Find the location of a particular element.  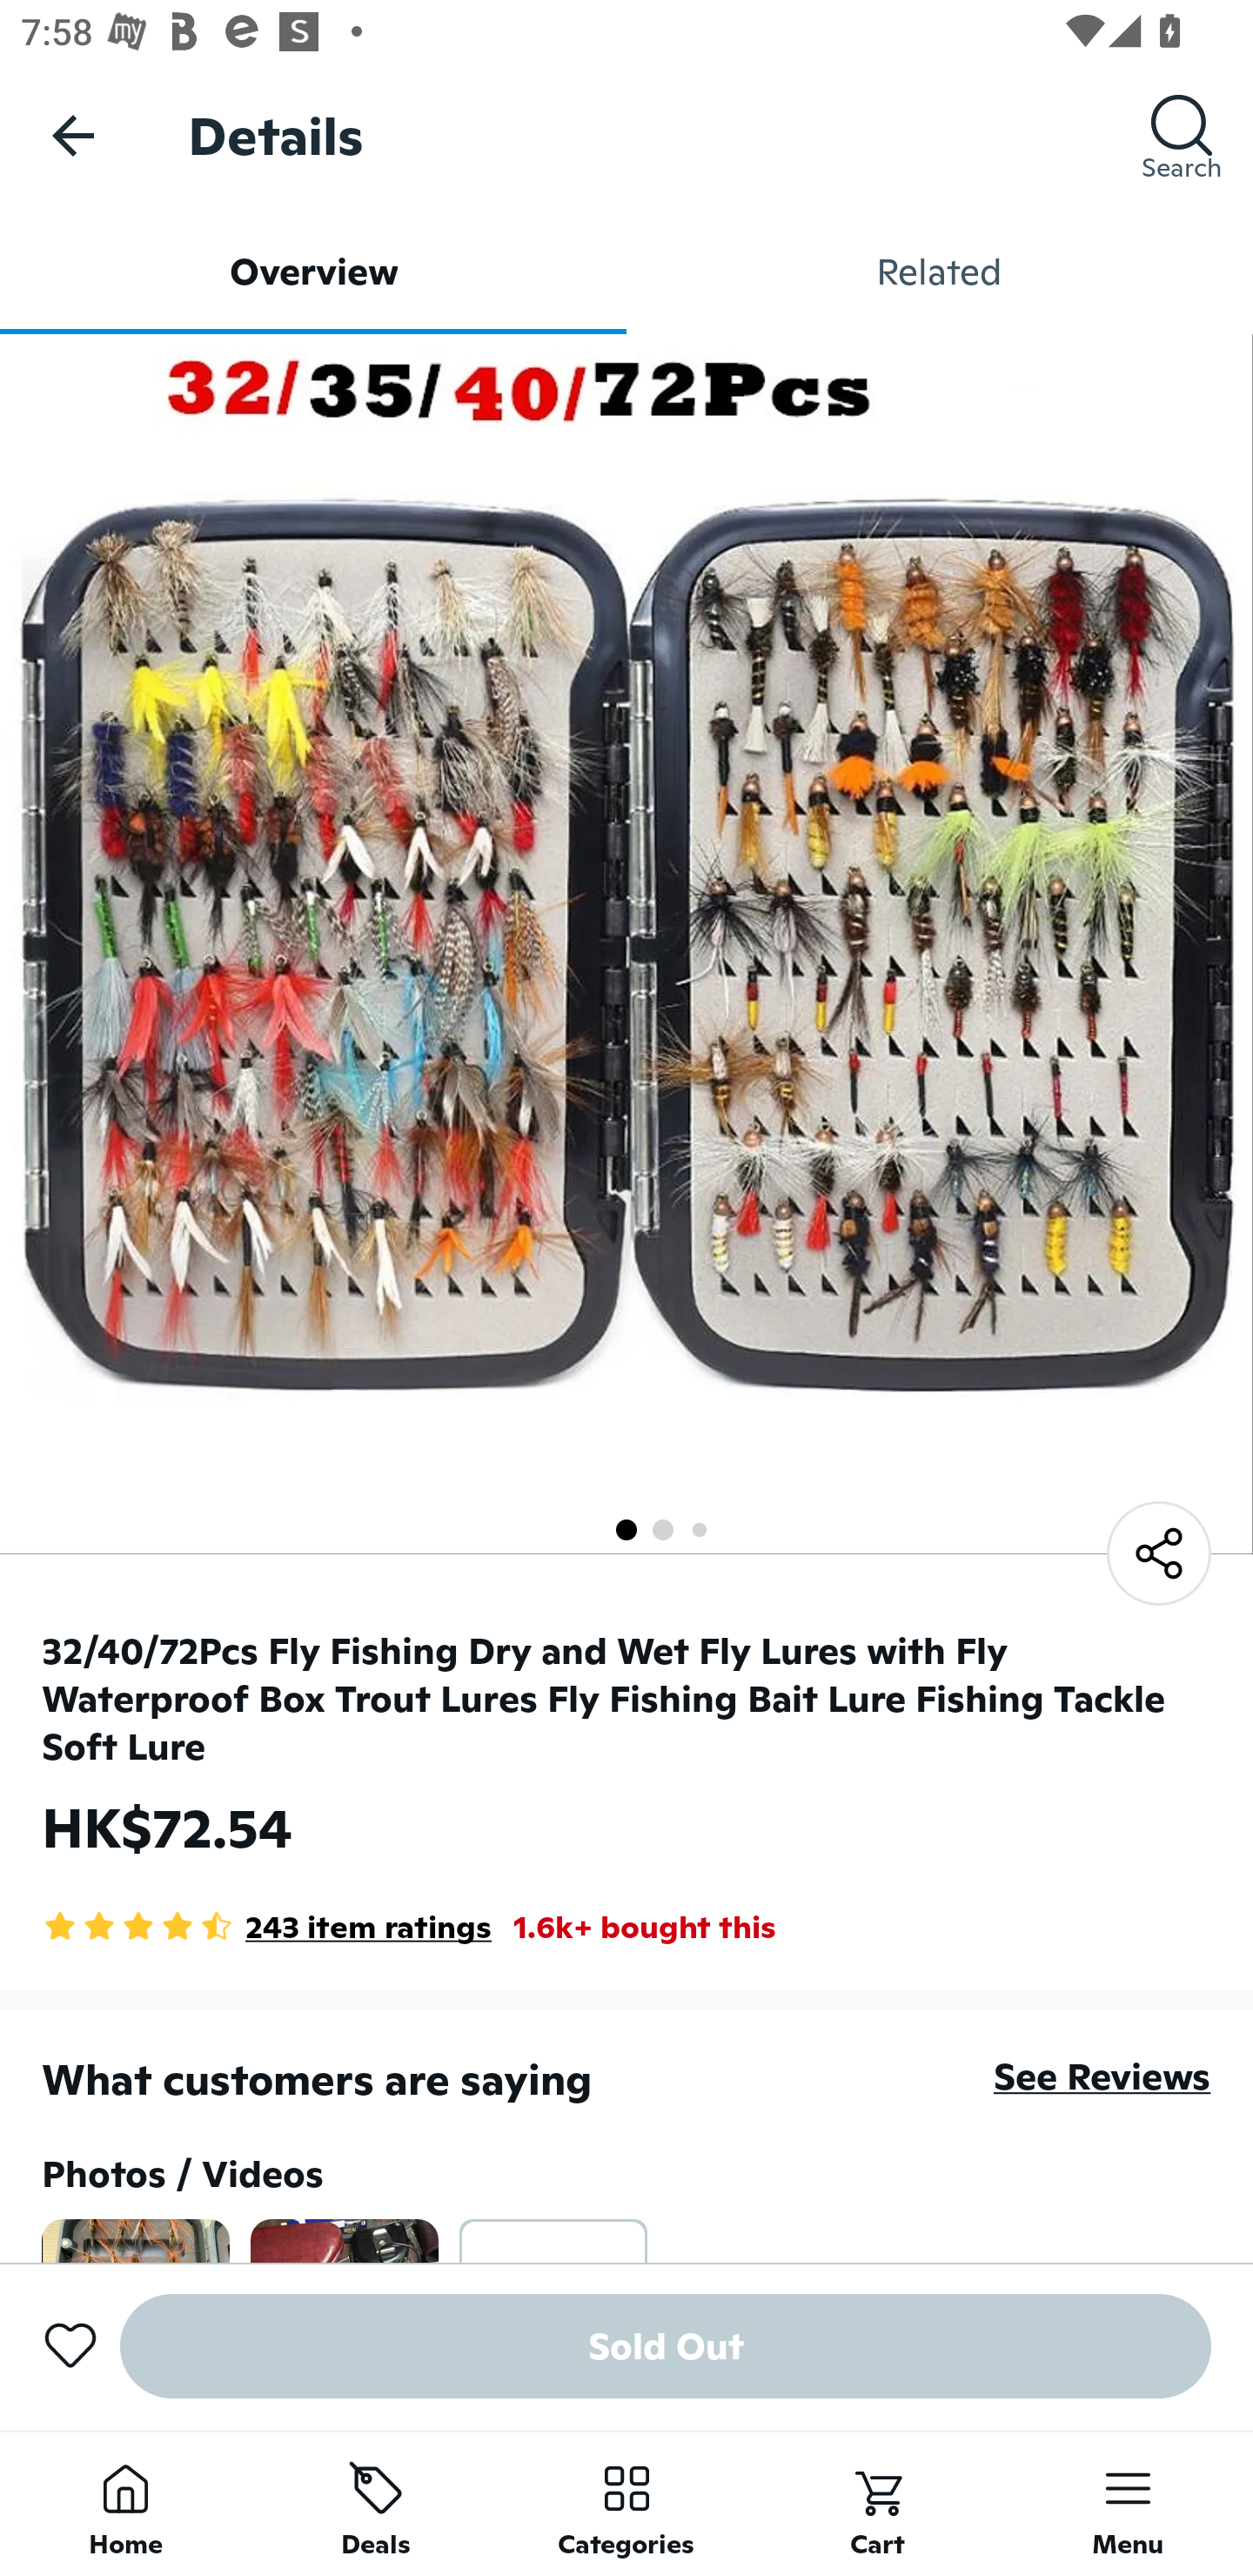

4.3 Star Rating 243 item ratings is located at coordinates (266, 1927).